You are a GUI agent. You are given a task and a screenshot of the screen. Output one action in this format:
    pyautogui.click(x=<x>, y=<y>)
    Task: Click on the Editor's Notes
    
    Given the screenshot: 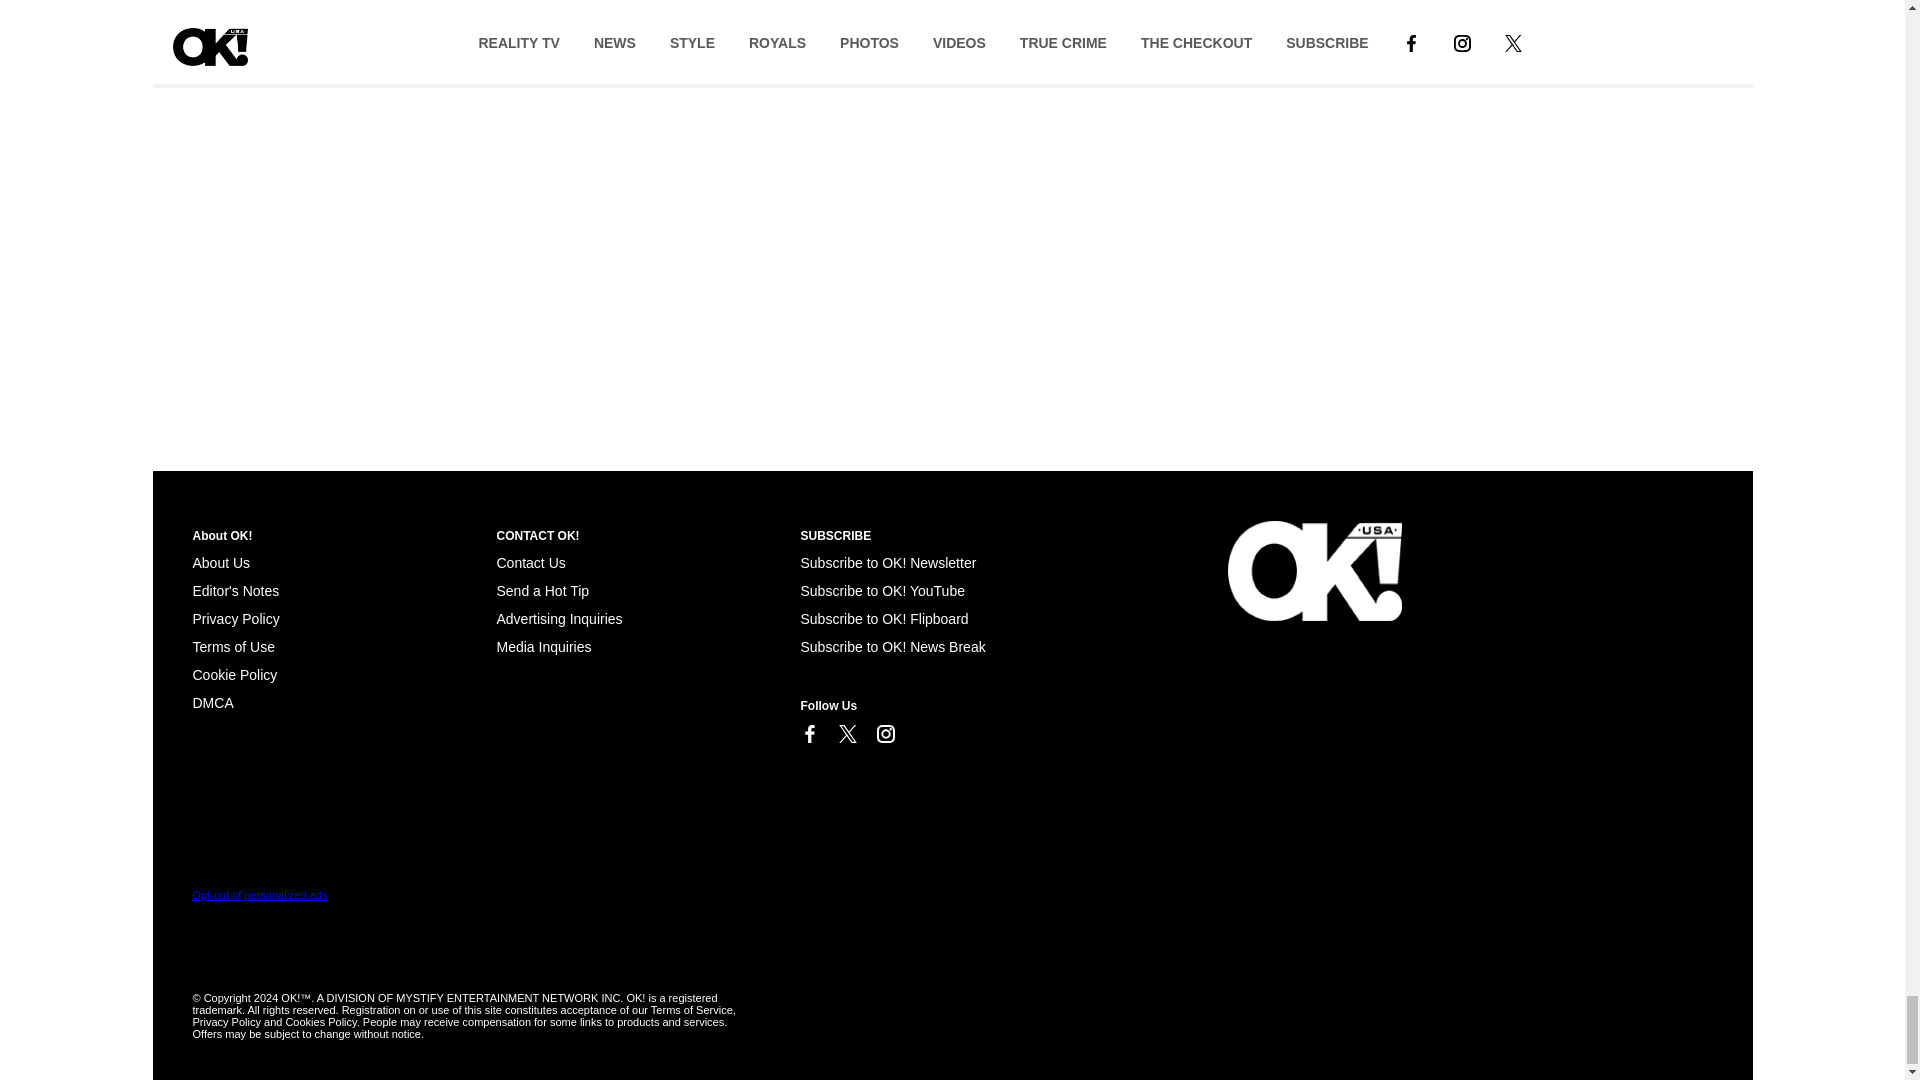 What is the action you would take?
    pyautogui.click(x=235, y=591)
    